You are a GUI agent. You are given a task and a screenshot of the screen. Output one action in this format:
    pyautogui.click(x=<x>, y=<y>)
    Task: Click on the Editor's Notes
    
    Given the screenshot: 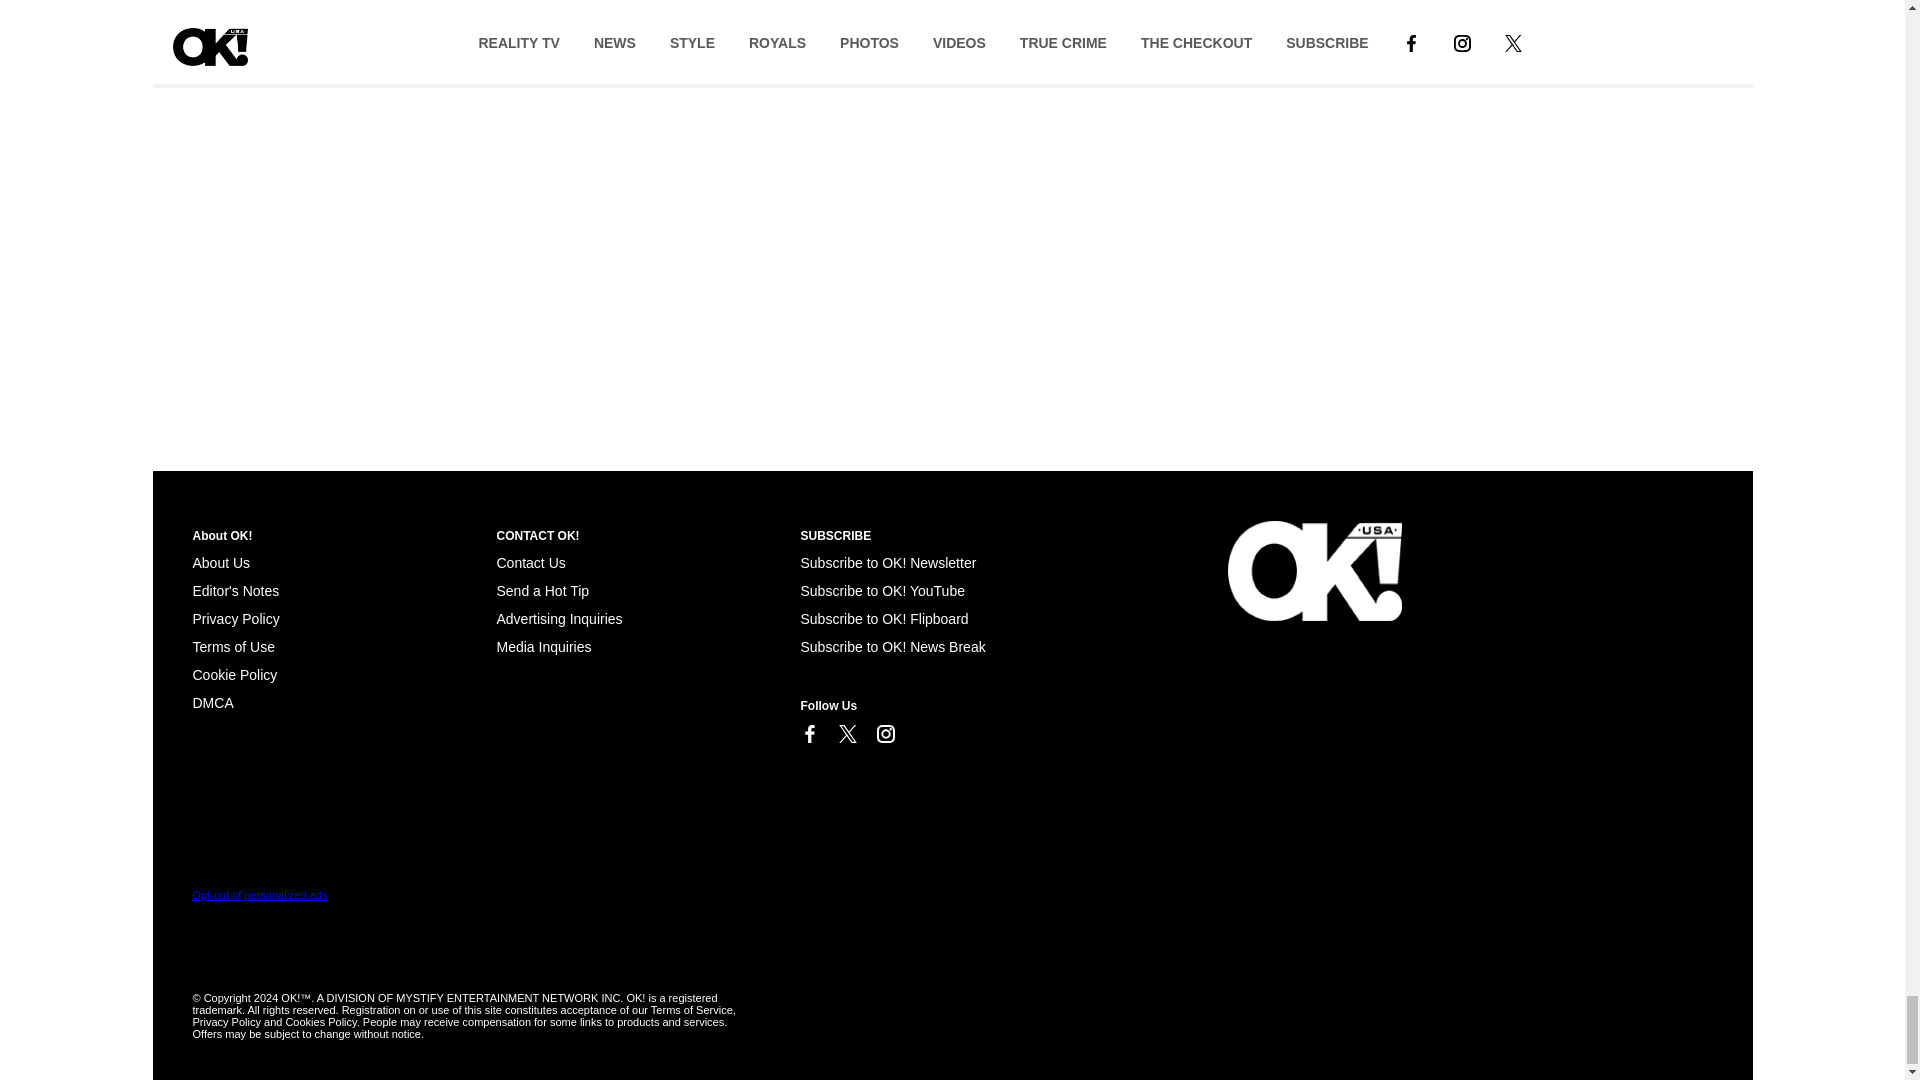 What is the action you would take?
    pyautogui.click(x=235, y=591)
    